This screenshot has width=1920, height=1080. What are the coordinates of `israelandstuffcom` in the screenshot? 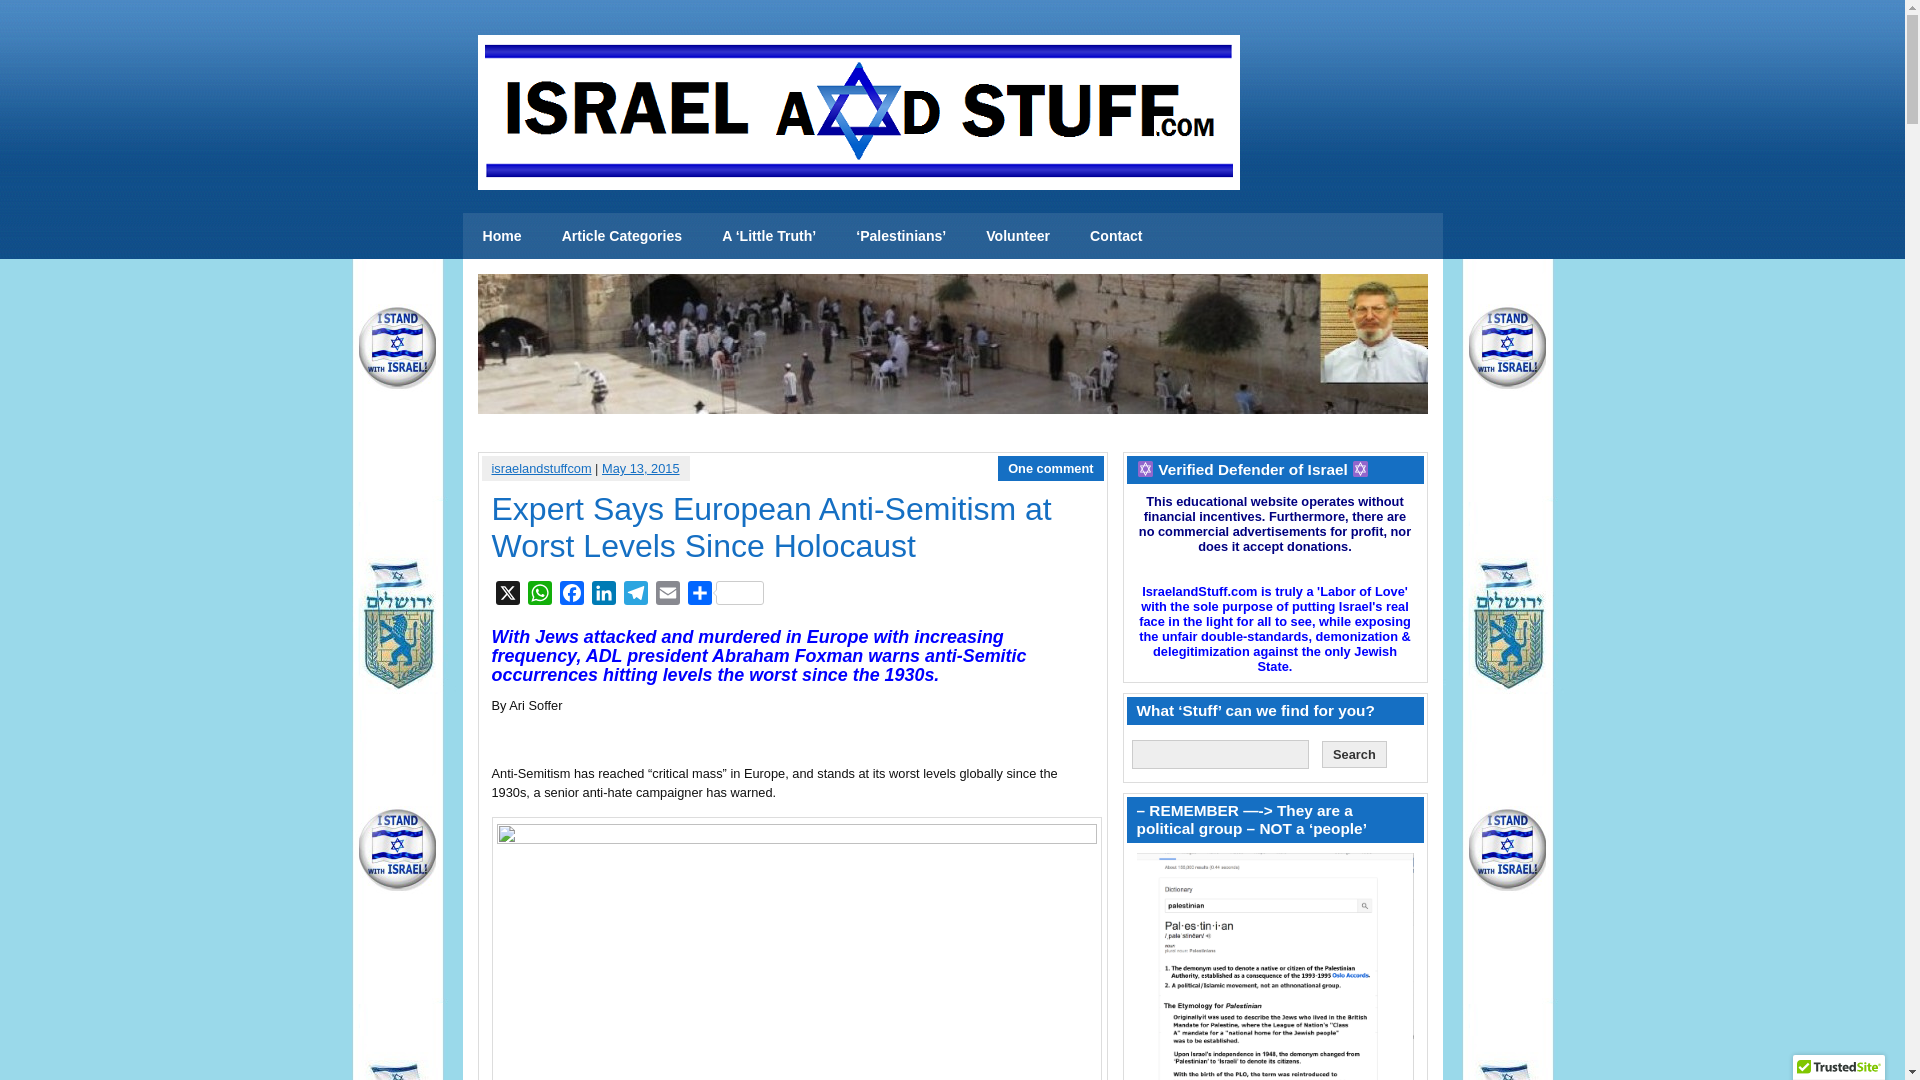 It's located at (541, 468).